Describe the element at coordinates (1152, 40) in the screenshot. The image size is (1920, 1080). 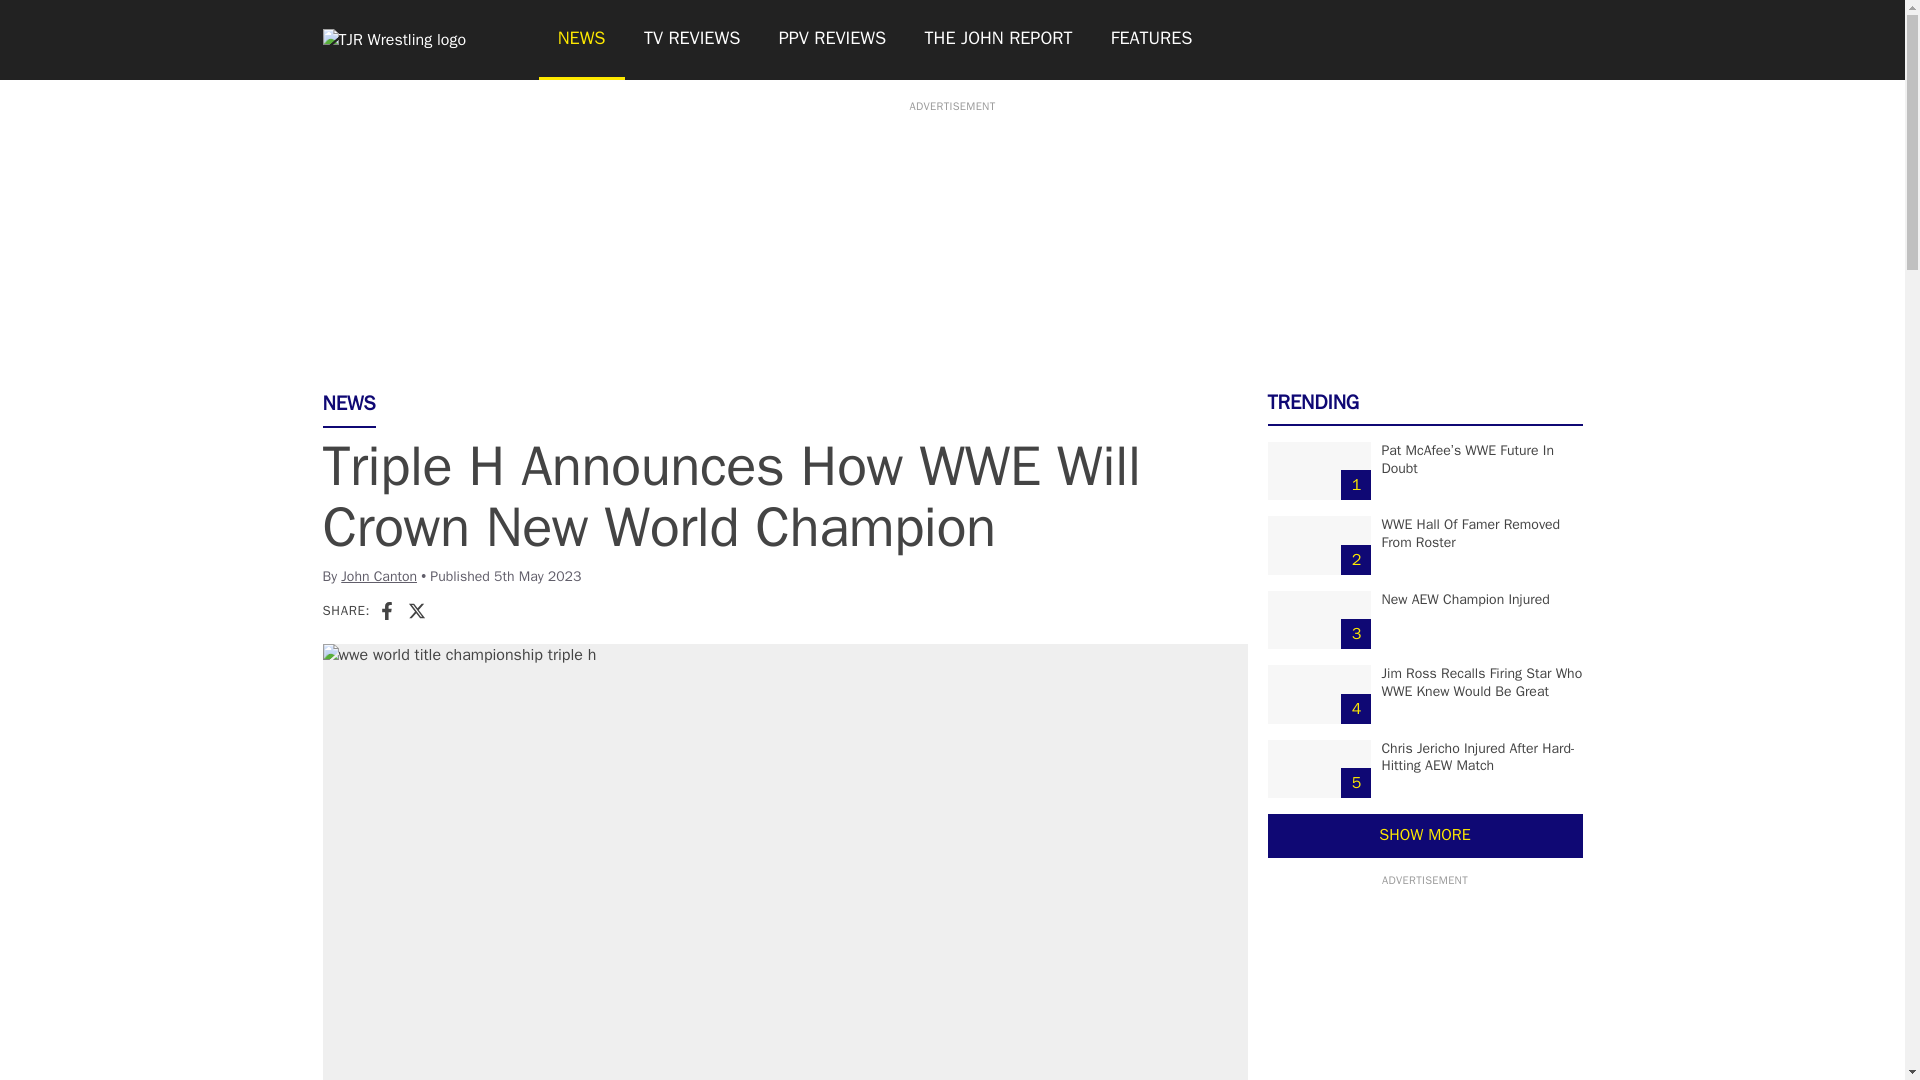
I see `FEATURES` at that location.